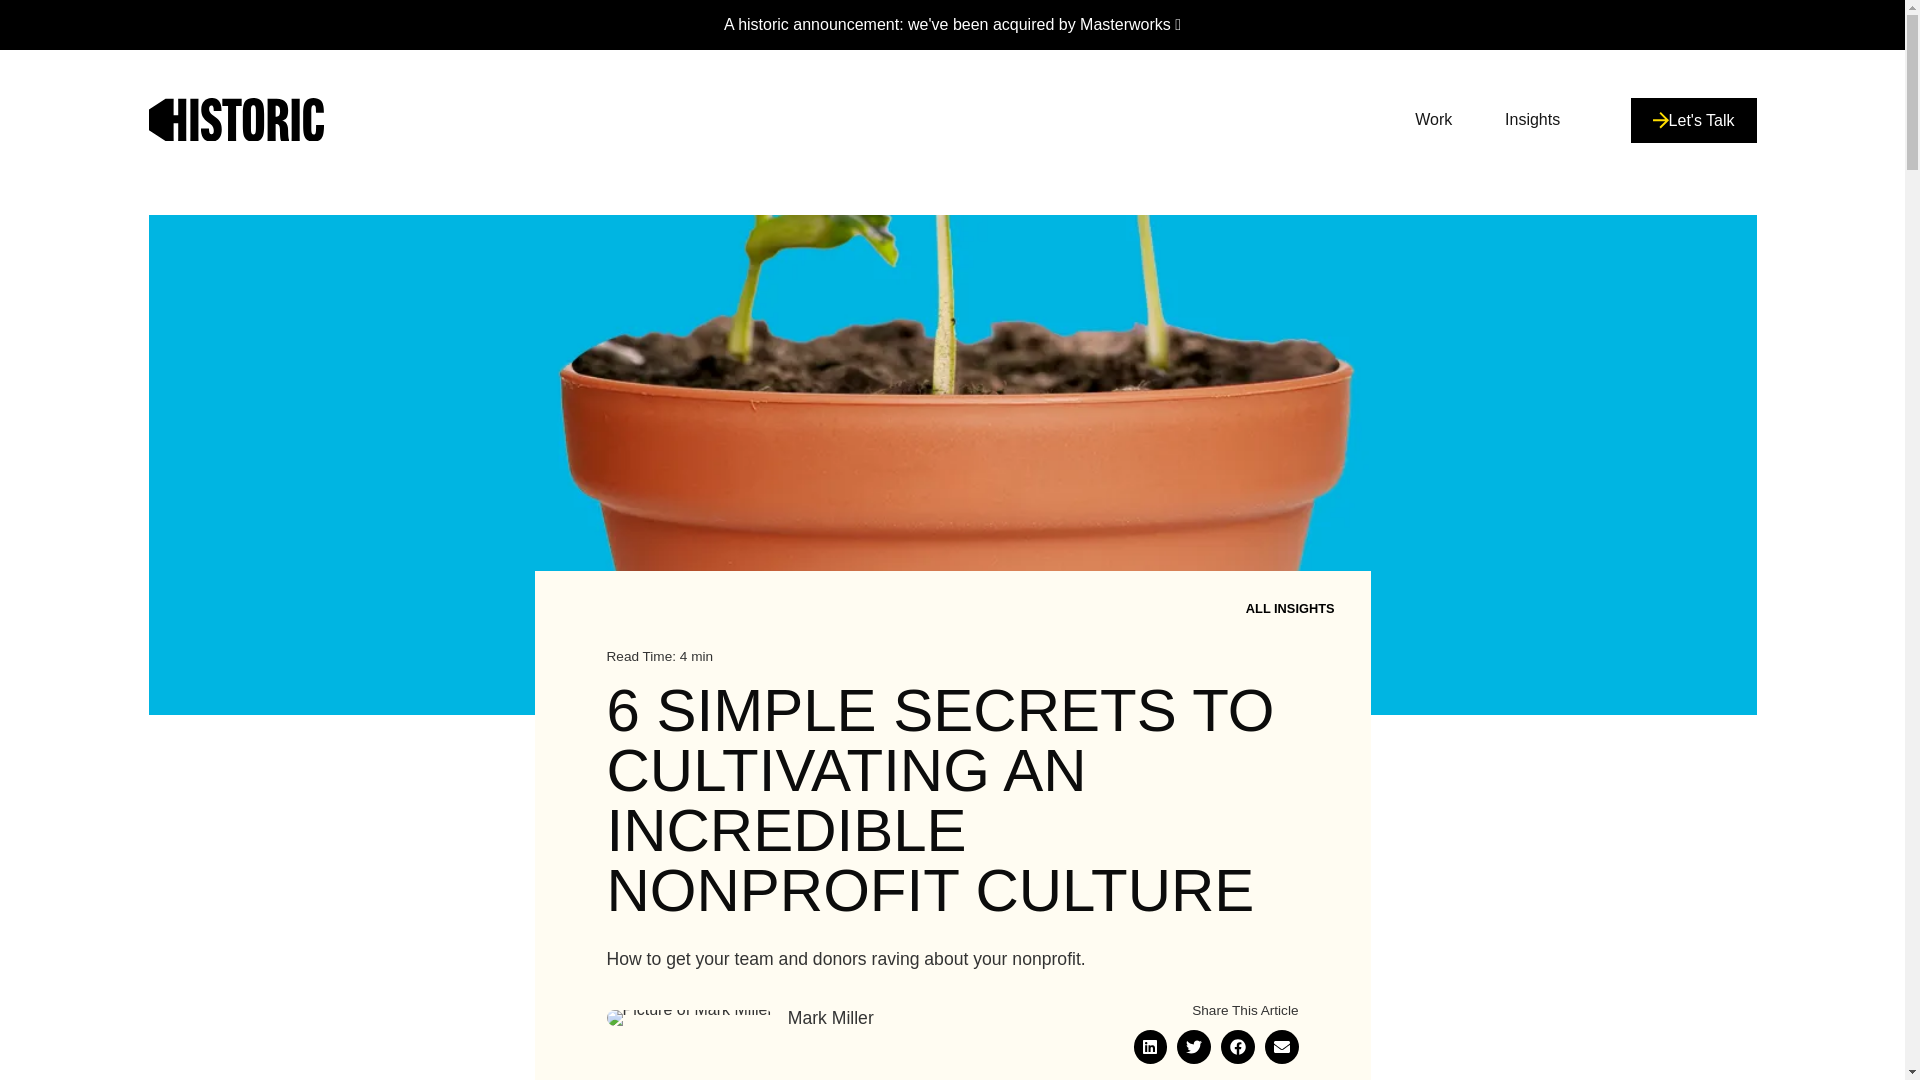 Image resolution: width=1920 pixels, height=1080 pixels. I want to click on Work, so click(1434, 120).